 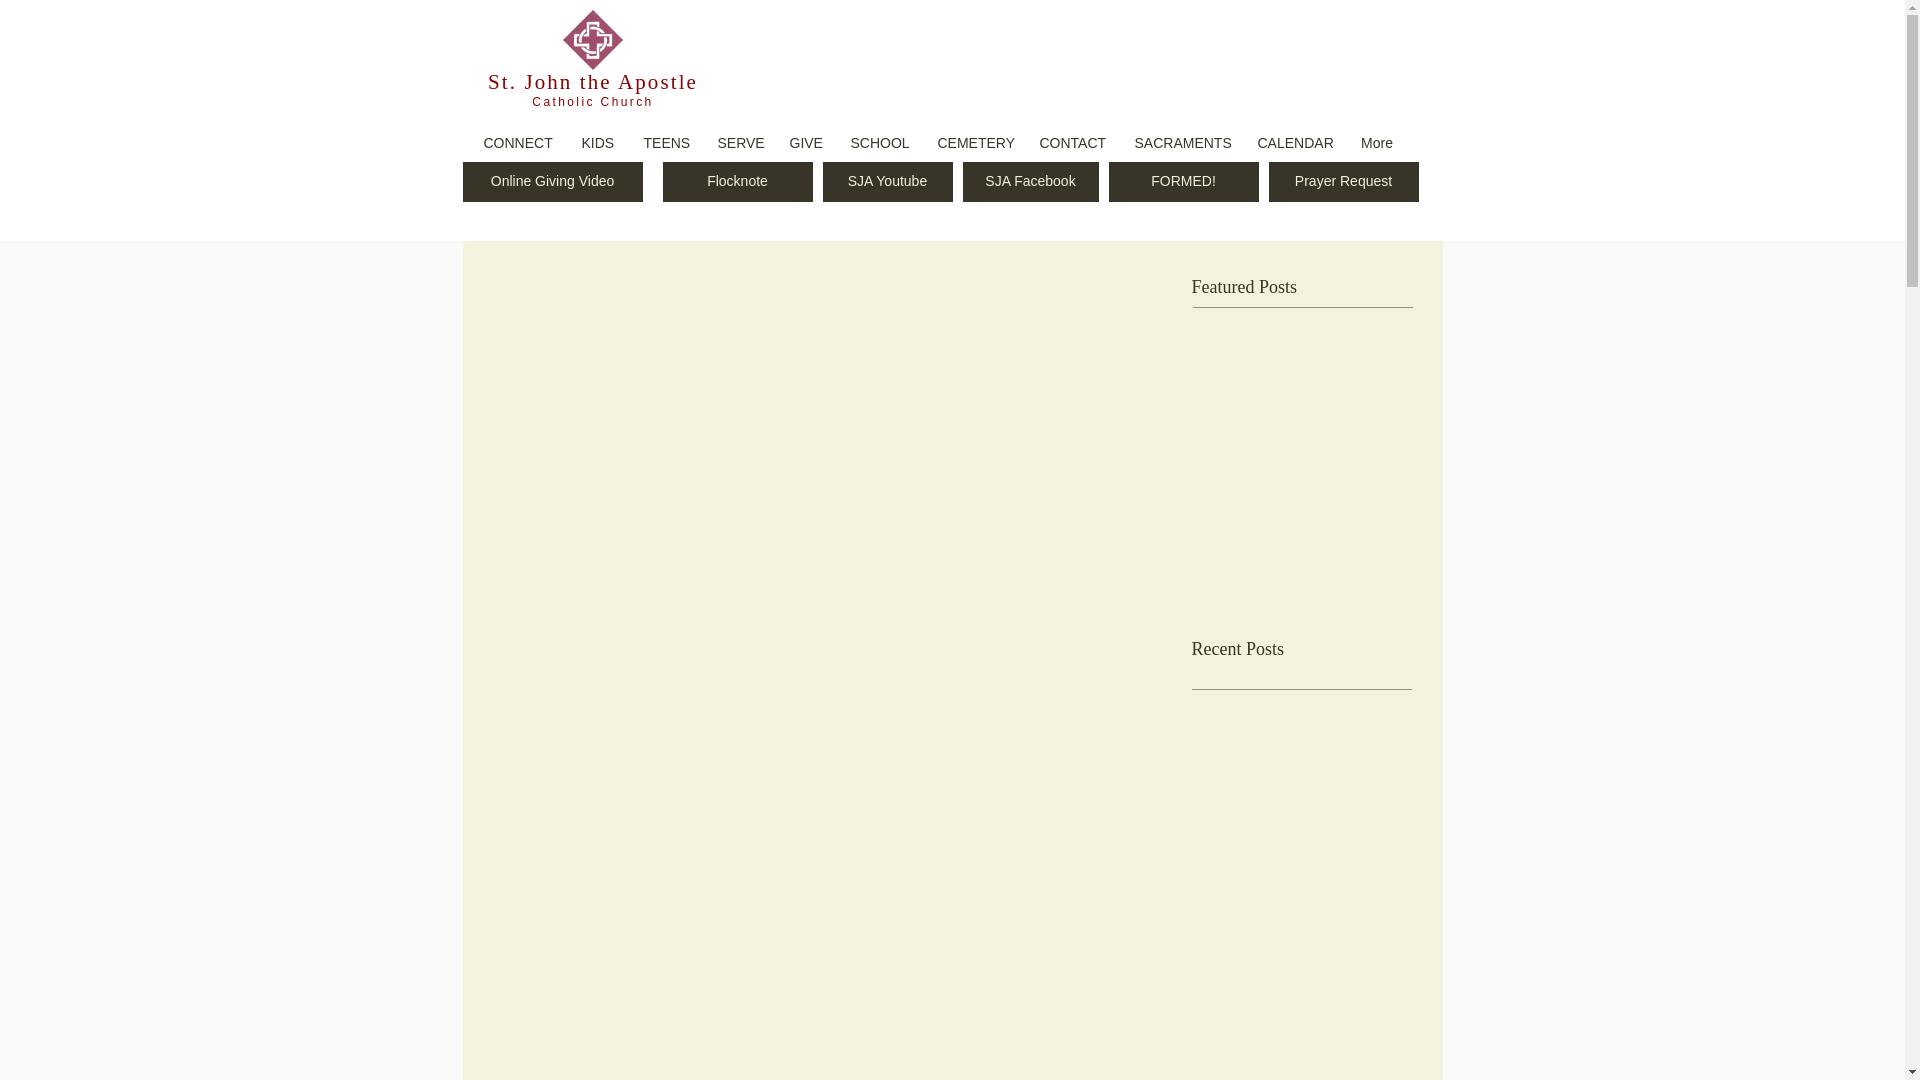 I want to click on SJA Youtube, so click(x=886, y=182).